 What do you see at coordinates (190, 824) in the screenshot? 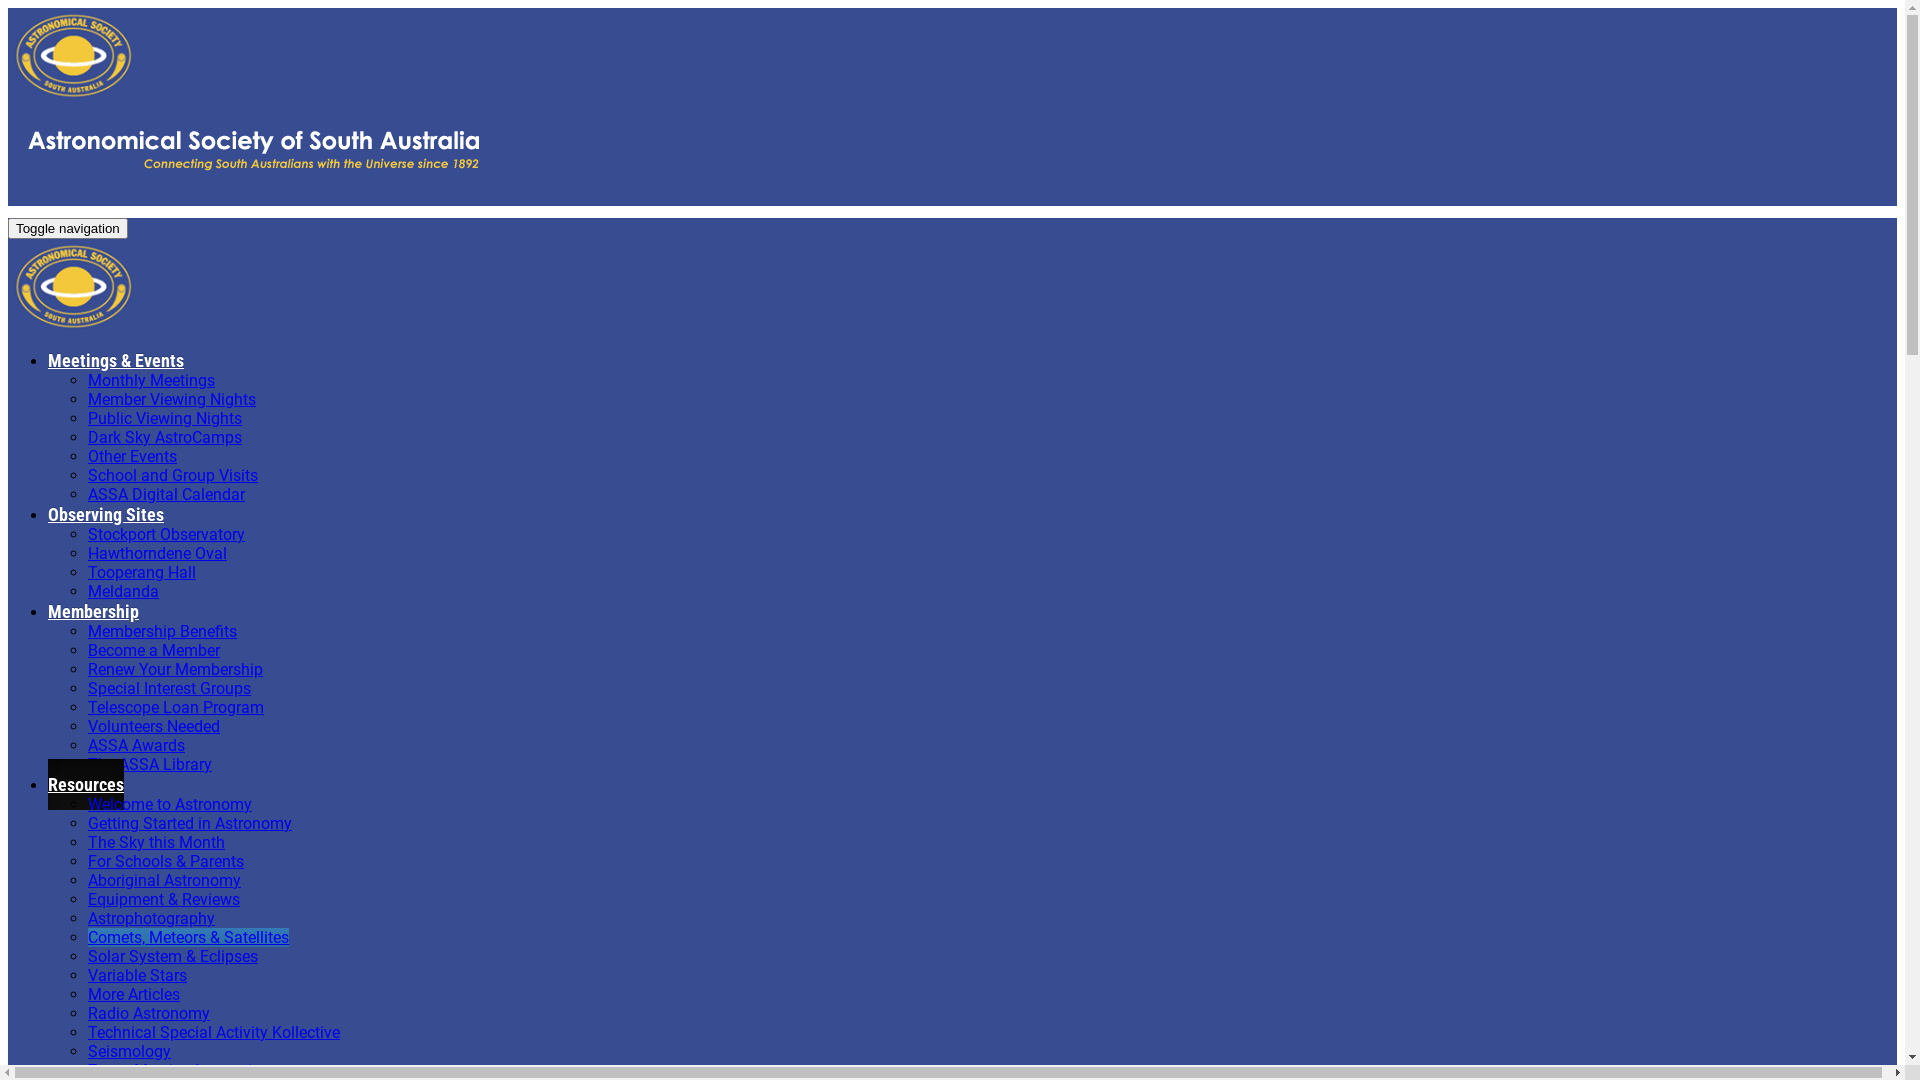
I see `Getting Started in Astronomy` at bounding box center [190, 824].